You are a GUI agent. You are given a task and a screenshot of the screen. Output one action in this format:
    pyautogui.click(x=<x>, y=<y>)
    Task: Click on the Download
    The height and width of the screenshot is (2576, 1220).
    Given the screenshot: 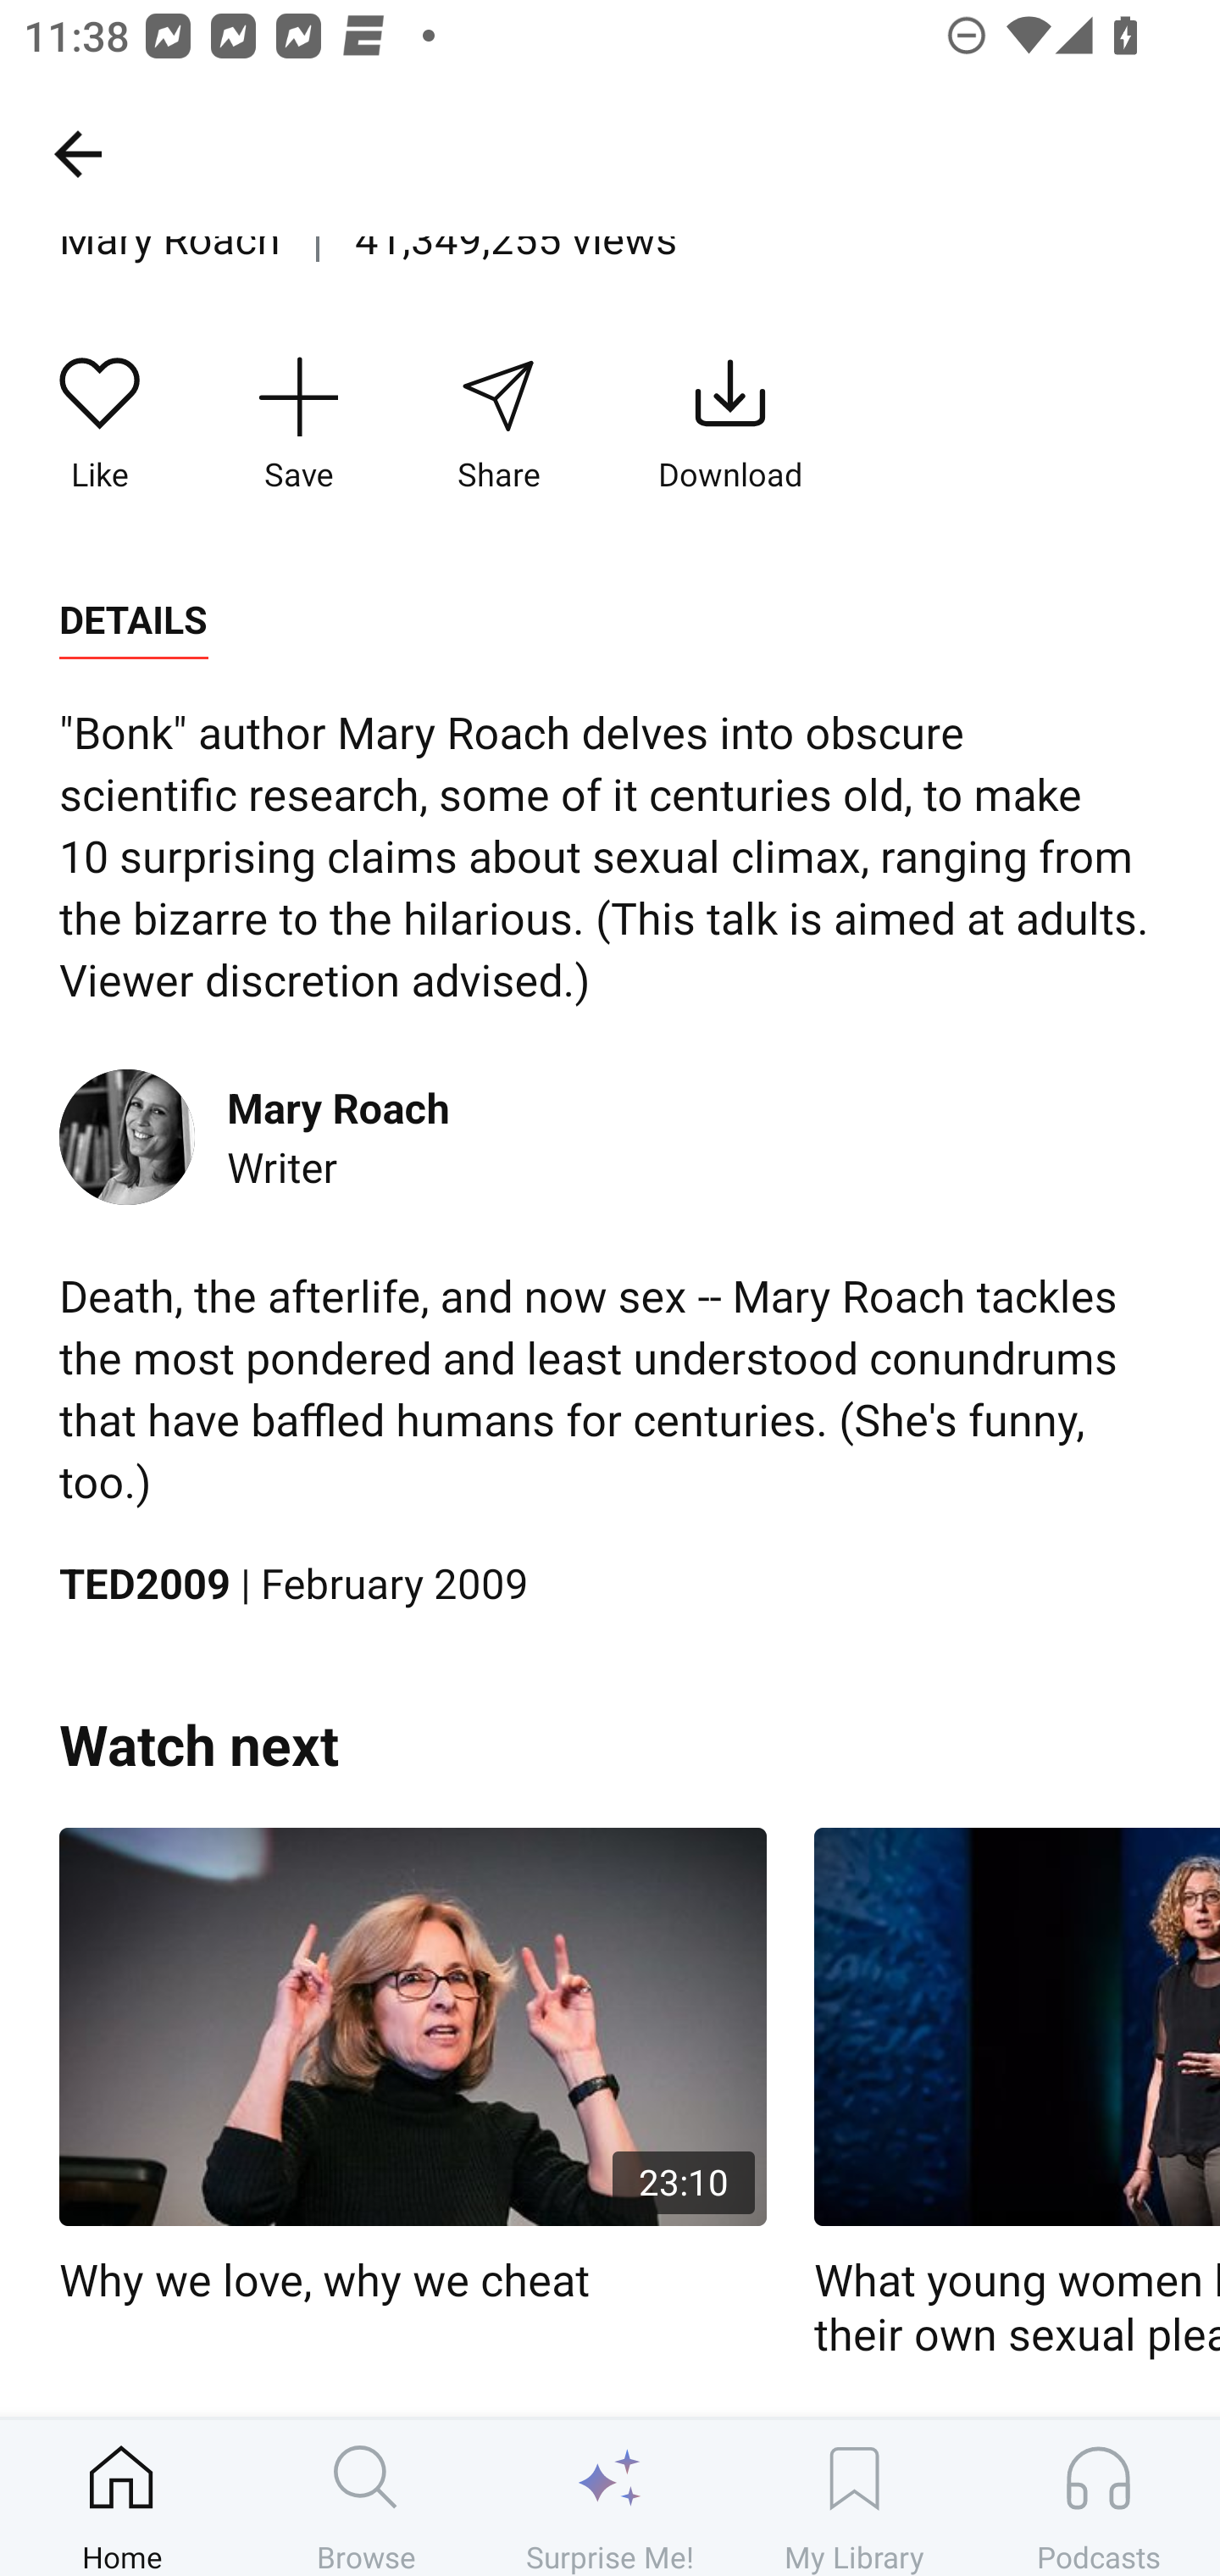 What is the action you would take?
    pyautogui.click(x=730, y=425)
    